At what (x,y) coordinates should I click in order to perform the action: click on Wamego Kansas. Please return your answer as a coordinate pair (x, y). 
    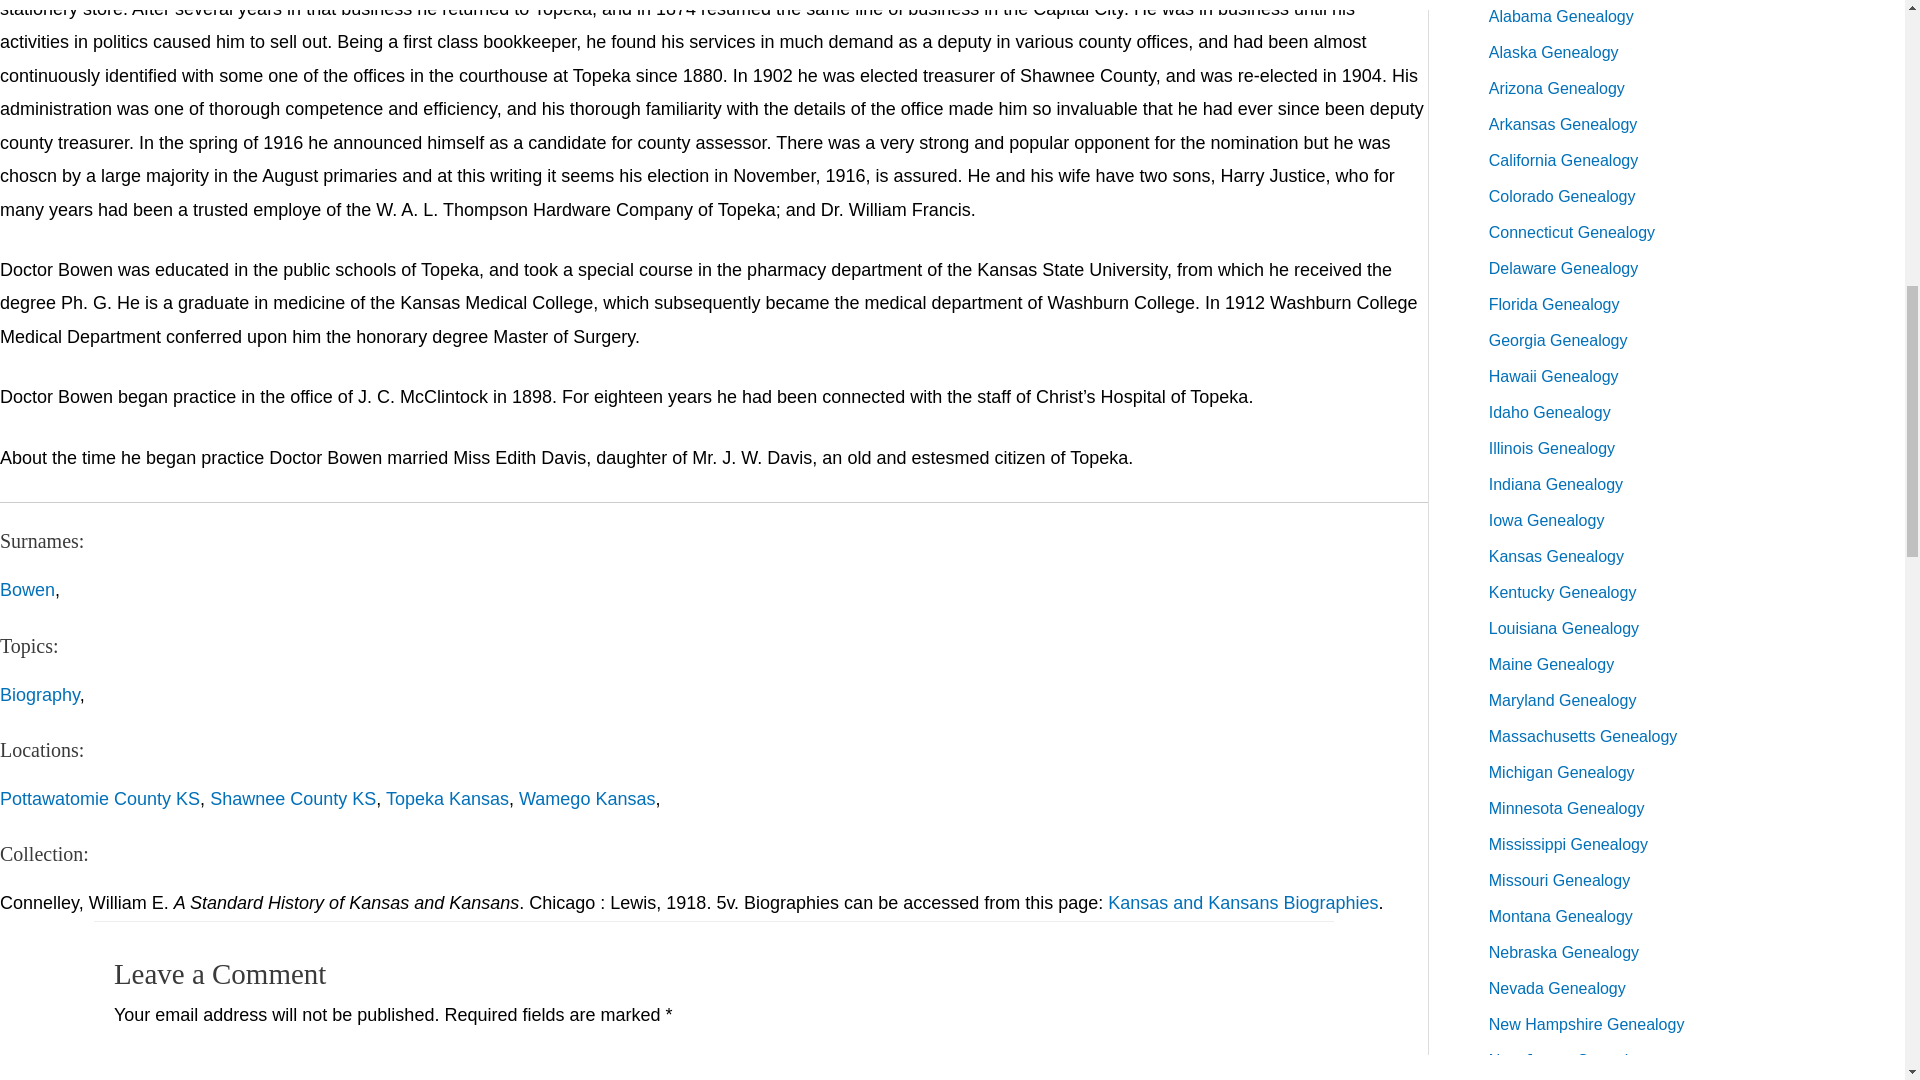
    Looking at the image, I should click on (586, 798).